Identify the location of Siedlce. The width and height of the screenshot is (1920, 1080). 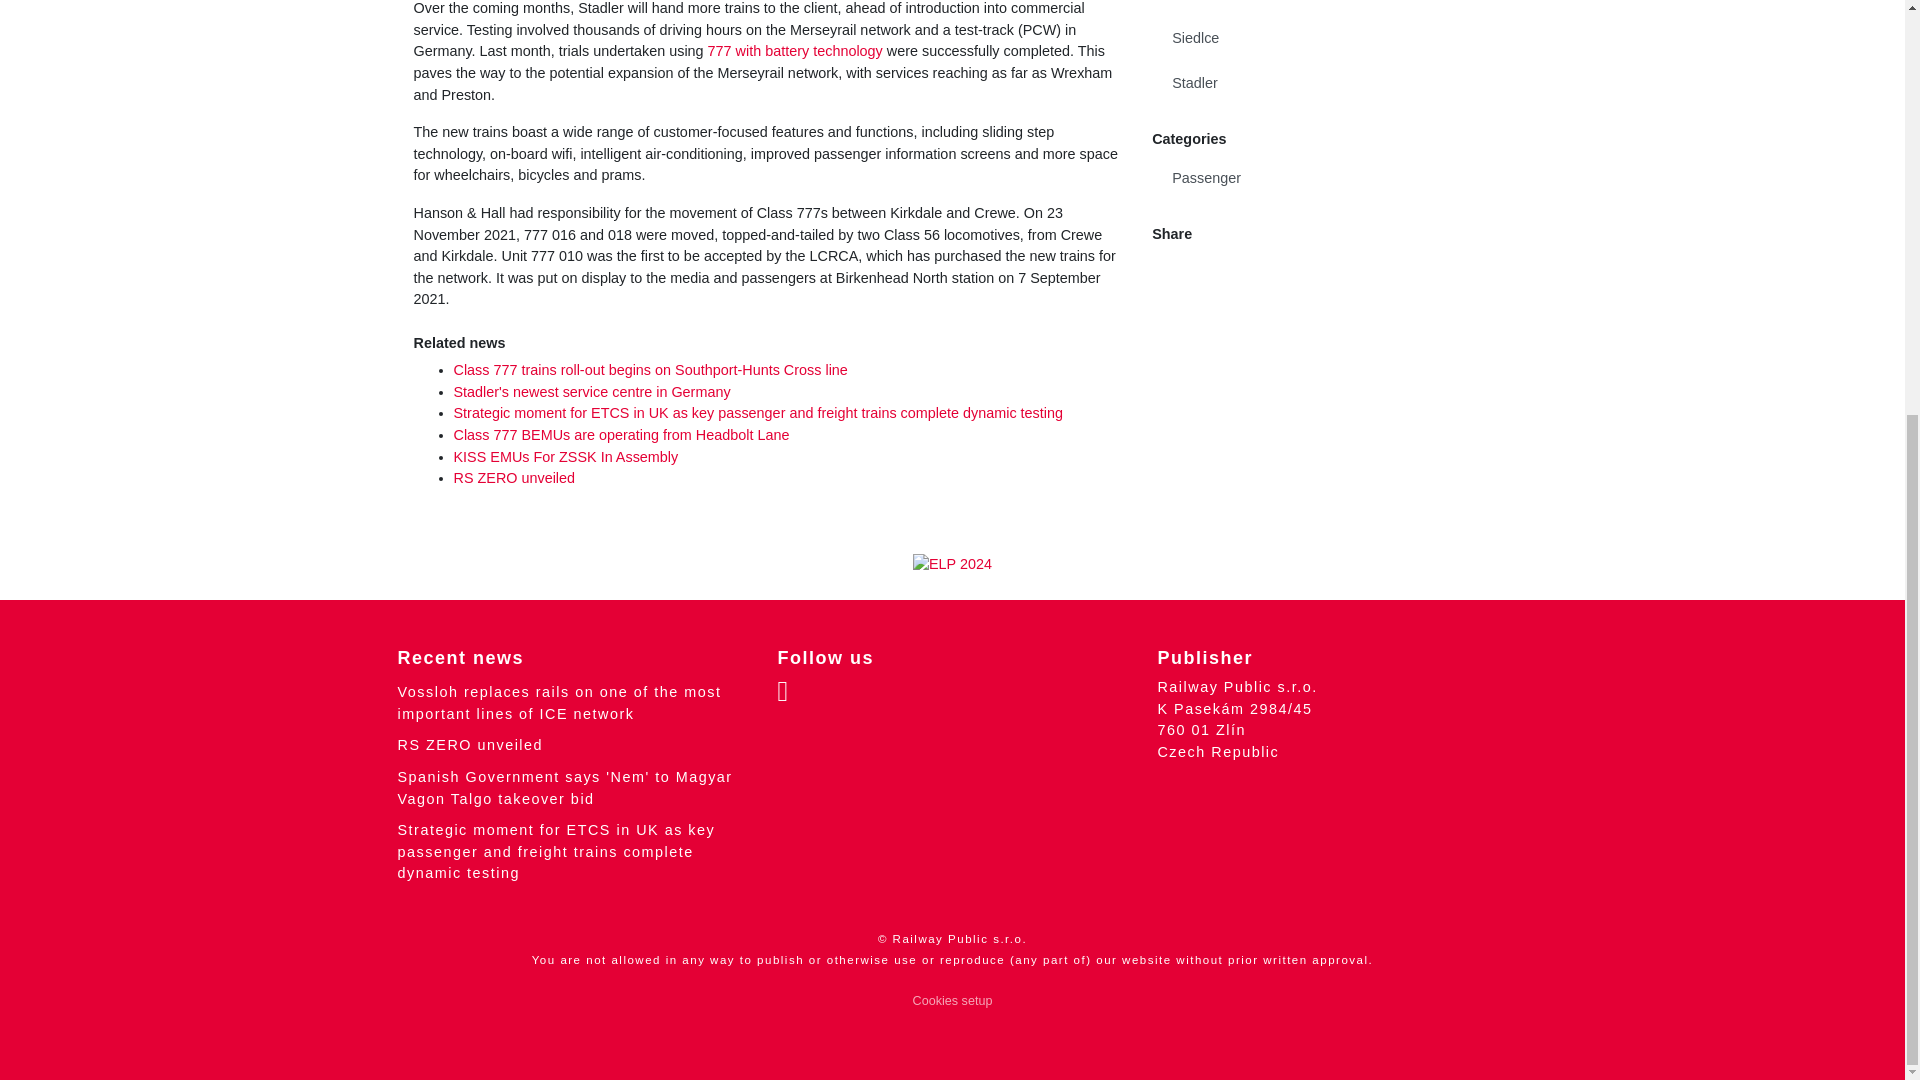
(1322, 38).